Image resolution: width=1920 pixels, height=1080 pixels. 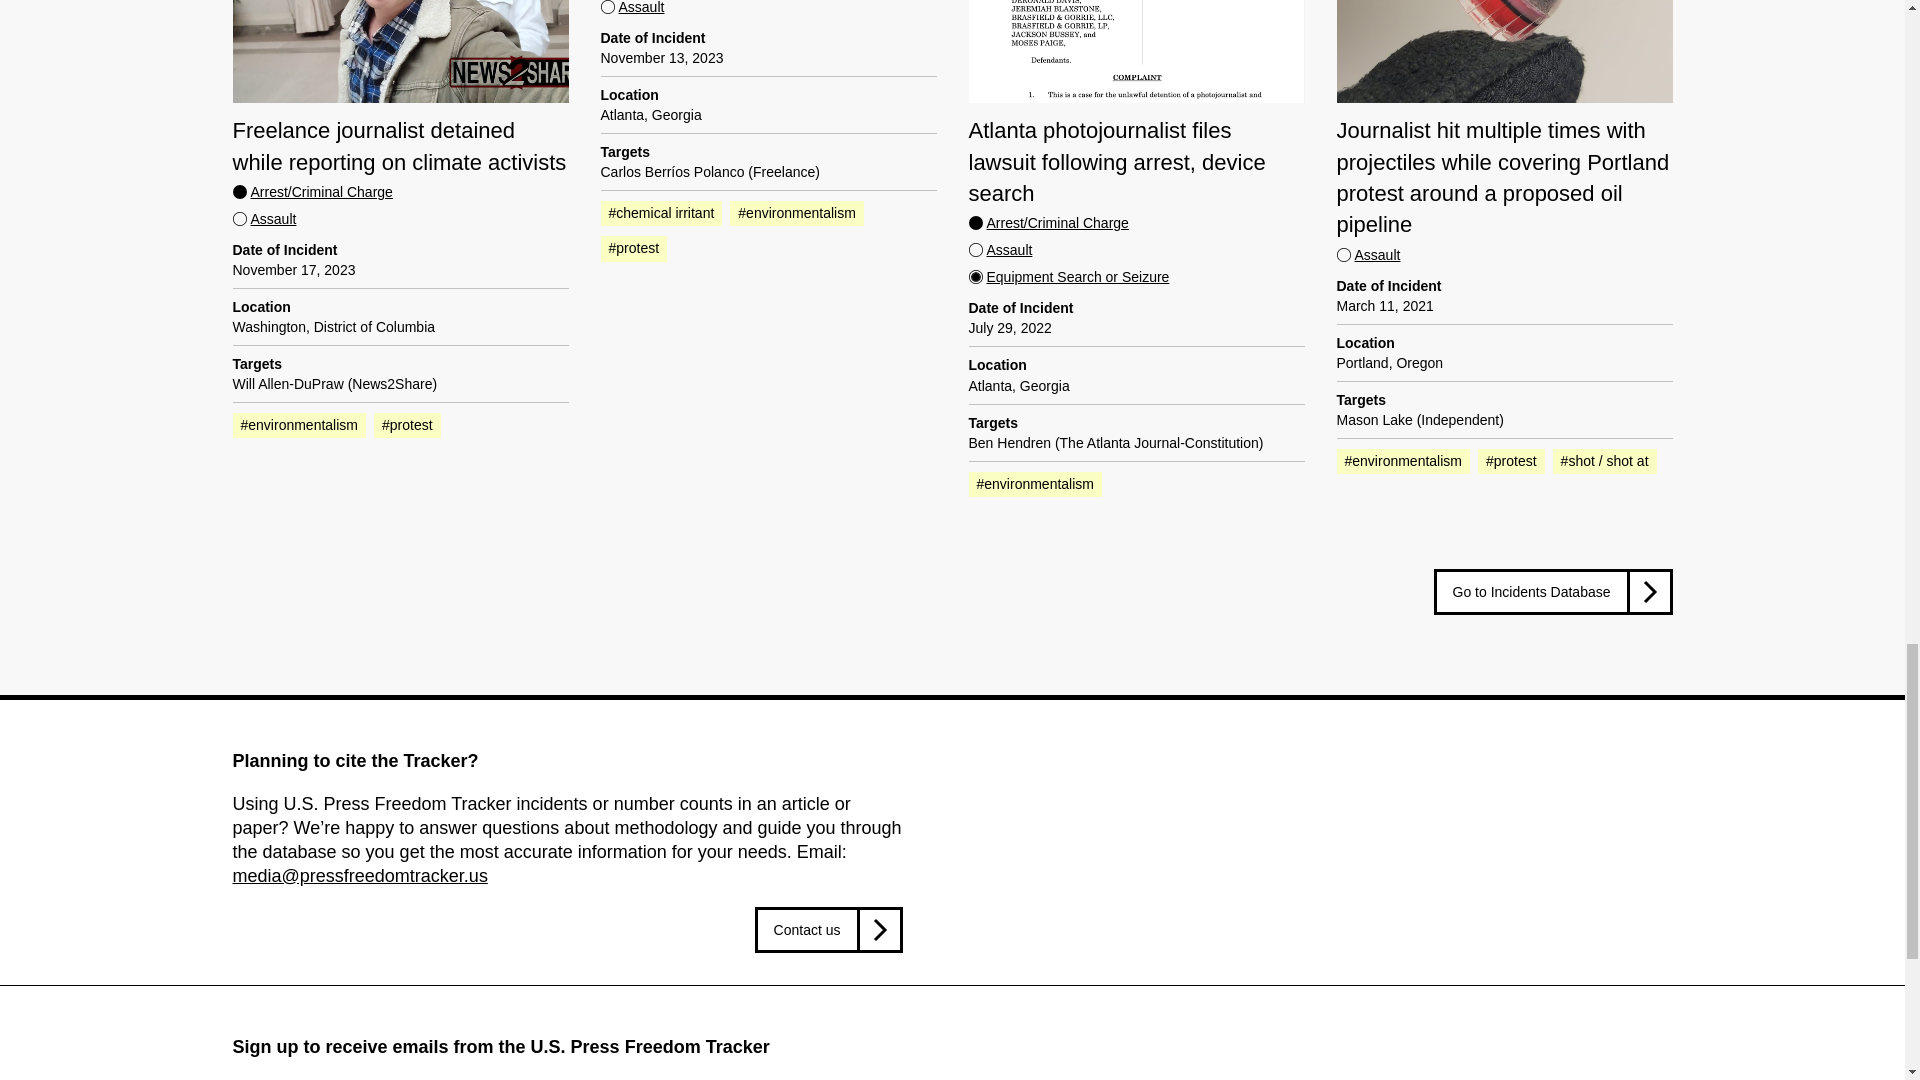 I want to click on Assault, so click(x=1000, y=250).